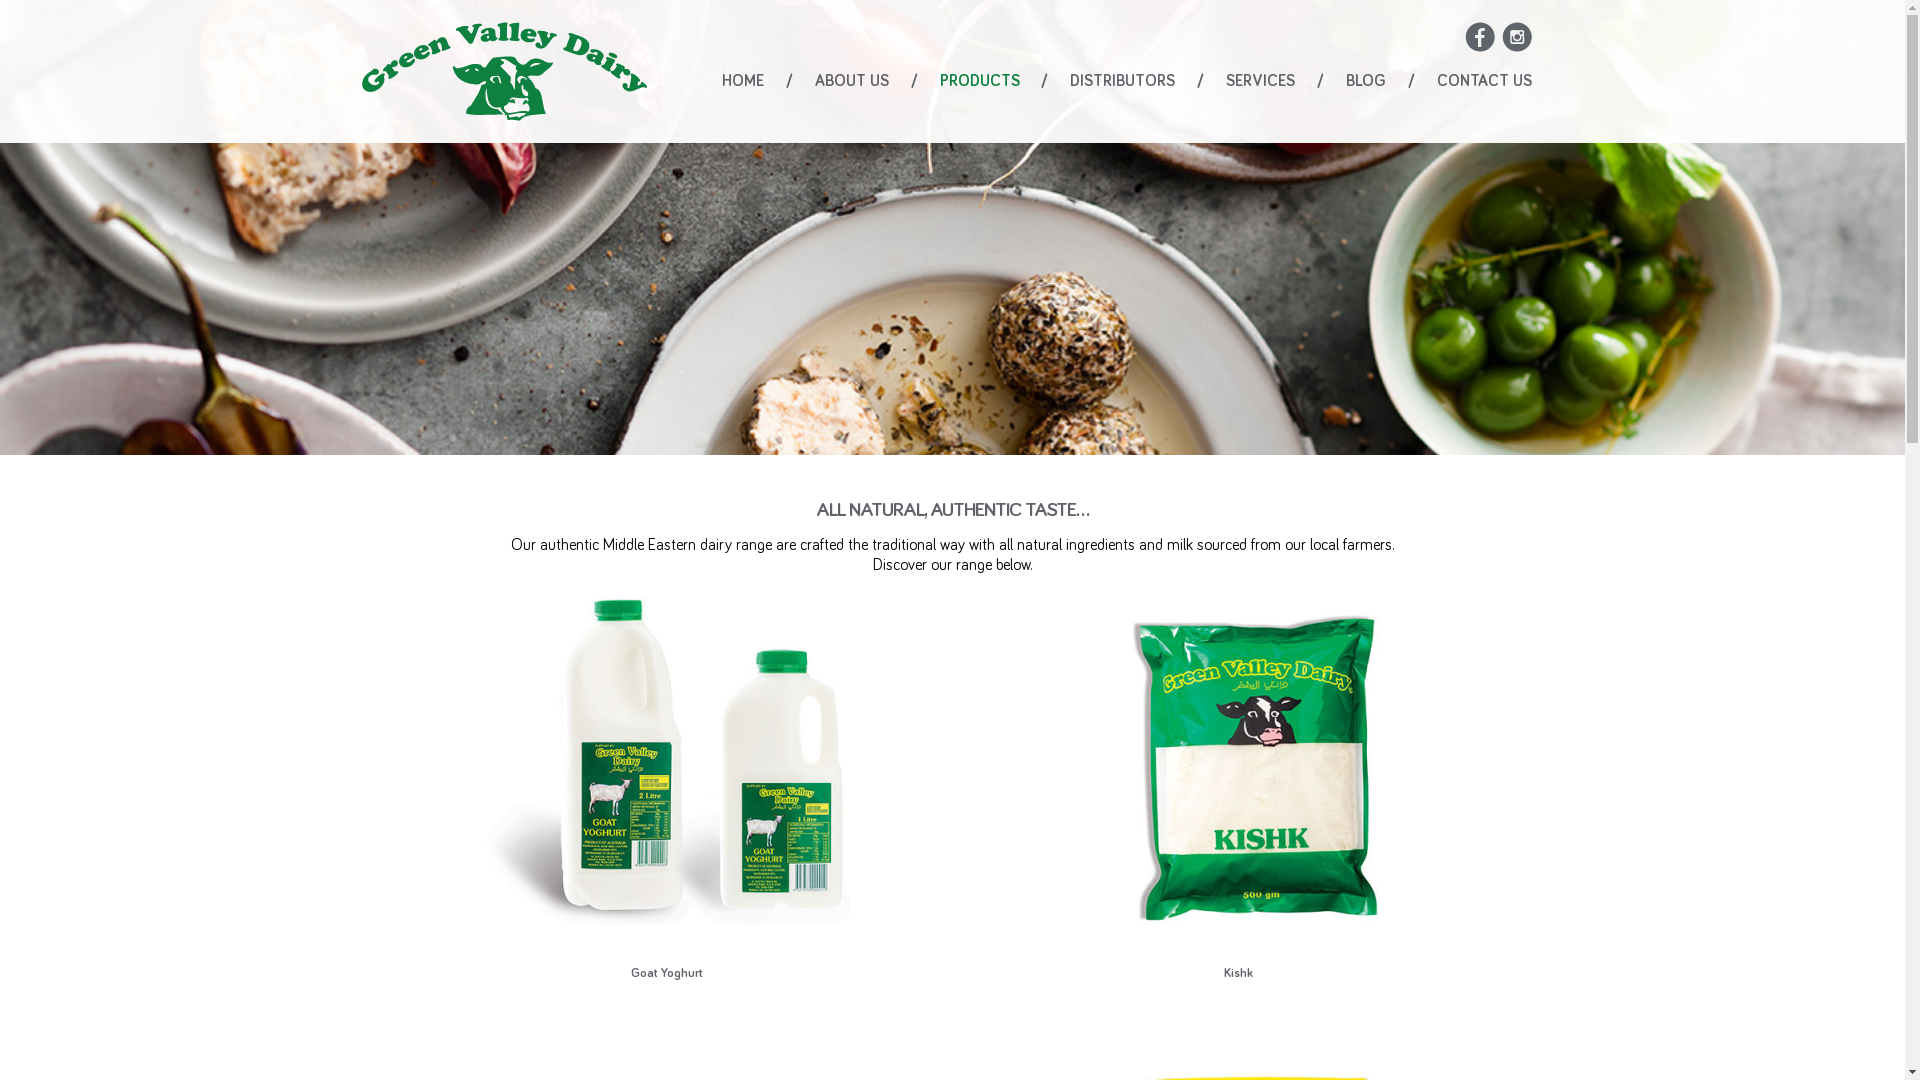 This screenshot has height=1080, width=1920. What do you see at coordinates (1044, 81) in the screenshot?
I see `/` at bounding box center [1044, 81].